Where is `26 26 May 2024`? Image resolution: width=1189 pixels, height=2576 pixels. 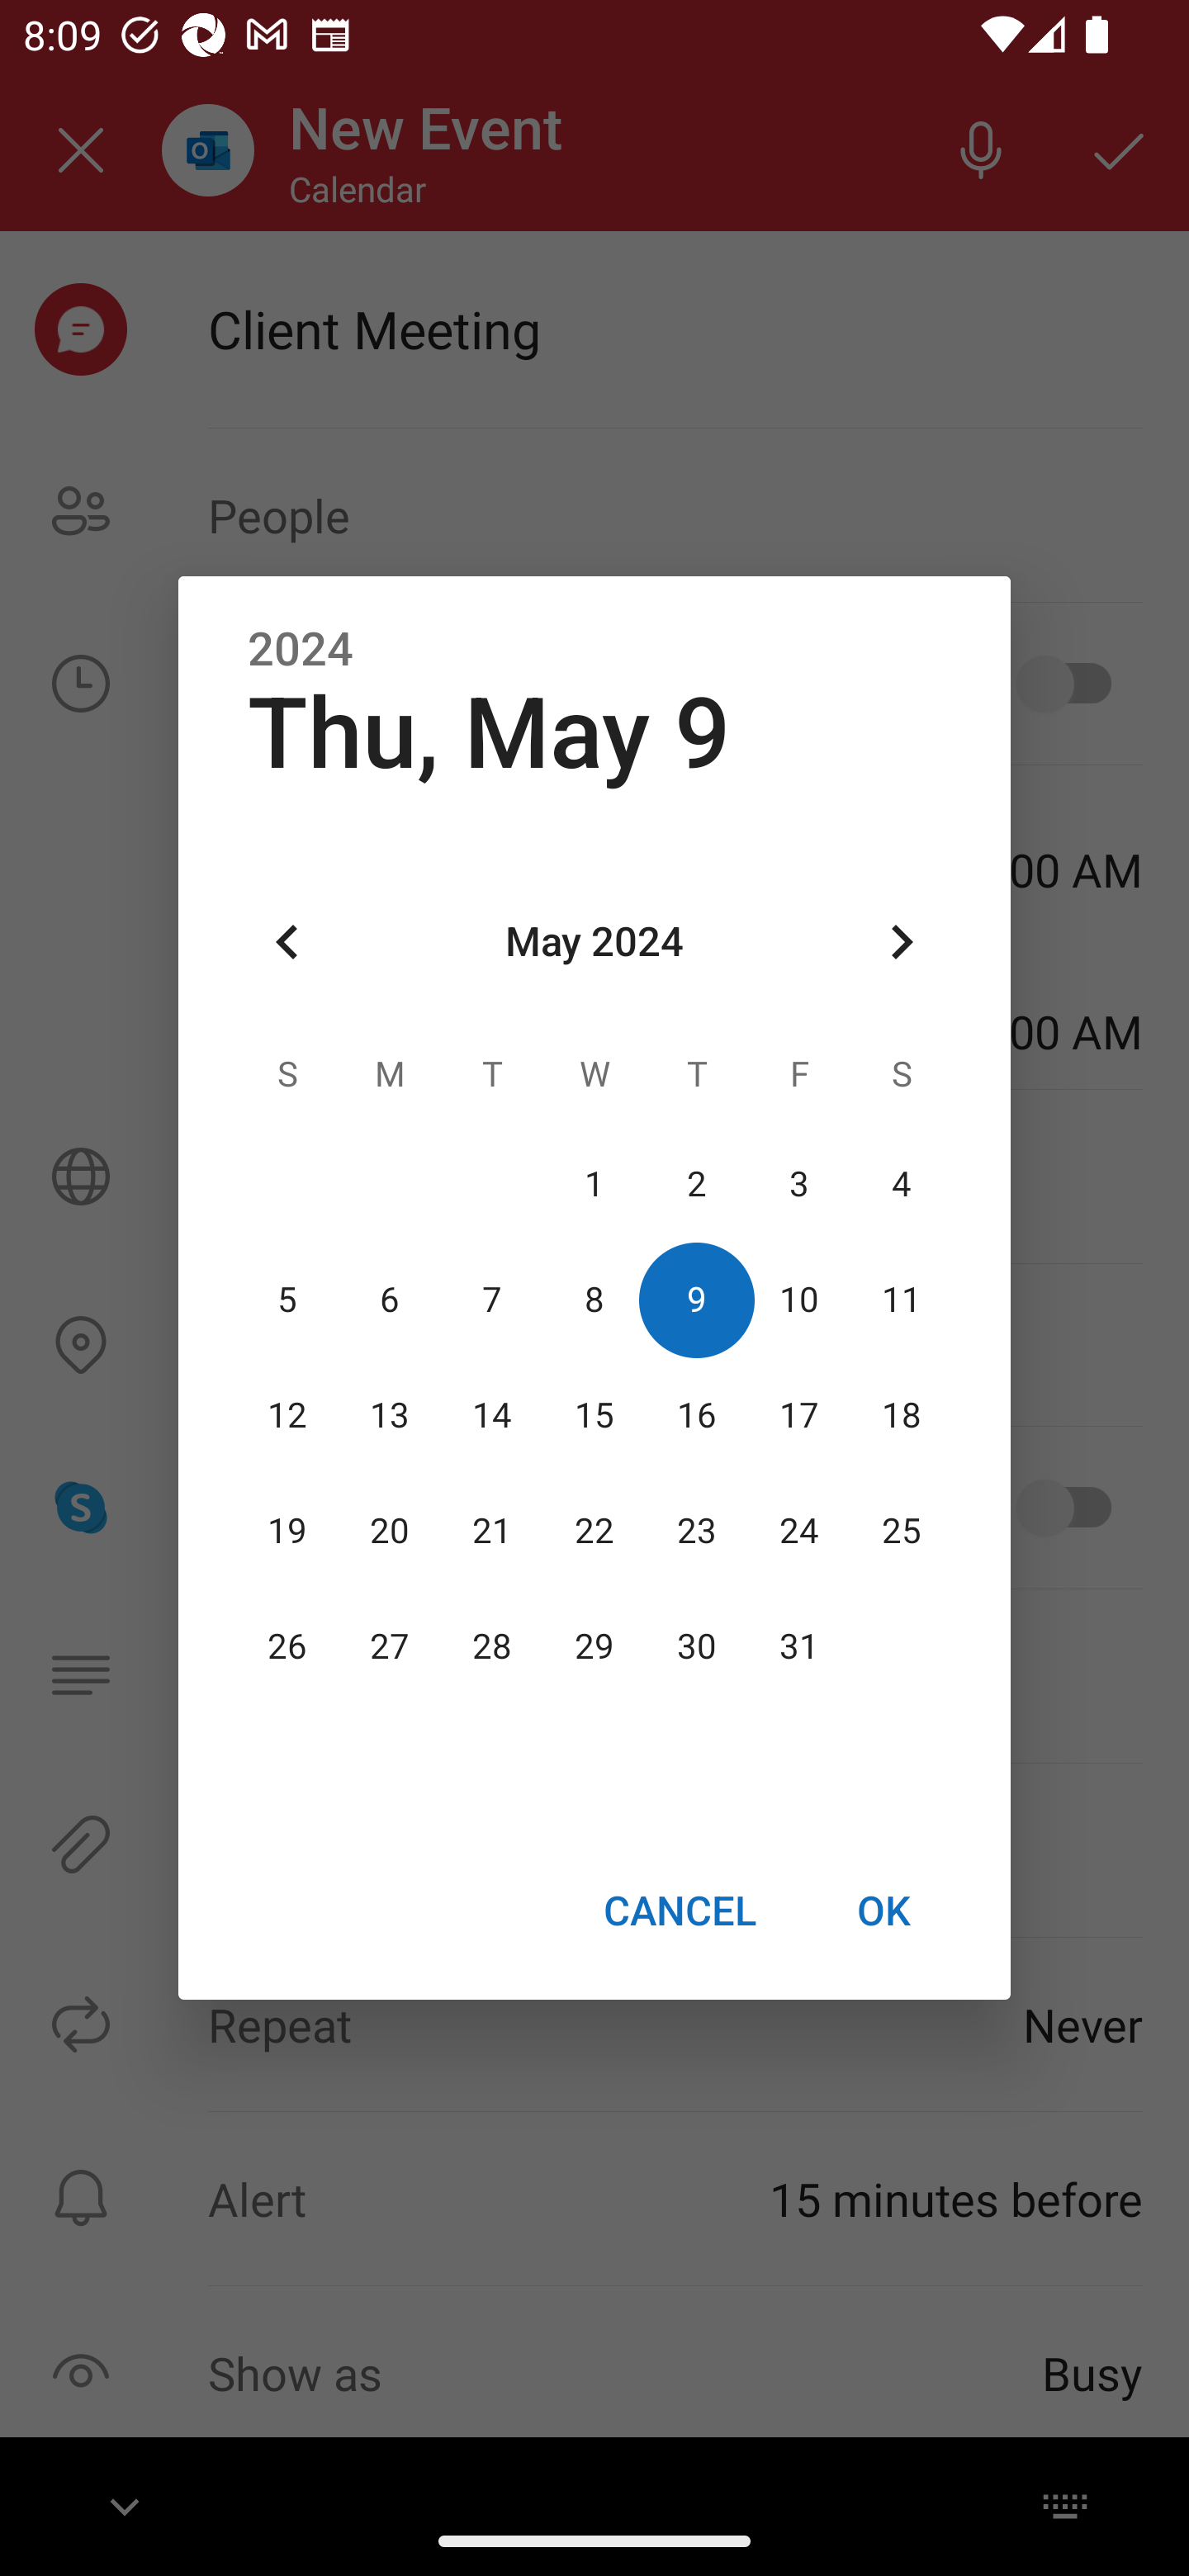 26 26 May 2024 is located at coordinates (287, 1647).